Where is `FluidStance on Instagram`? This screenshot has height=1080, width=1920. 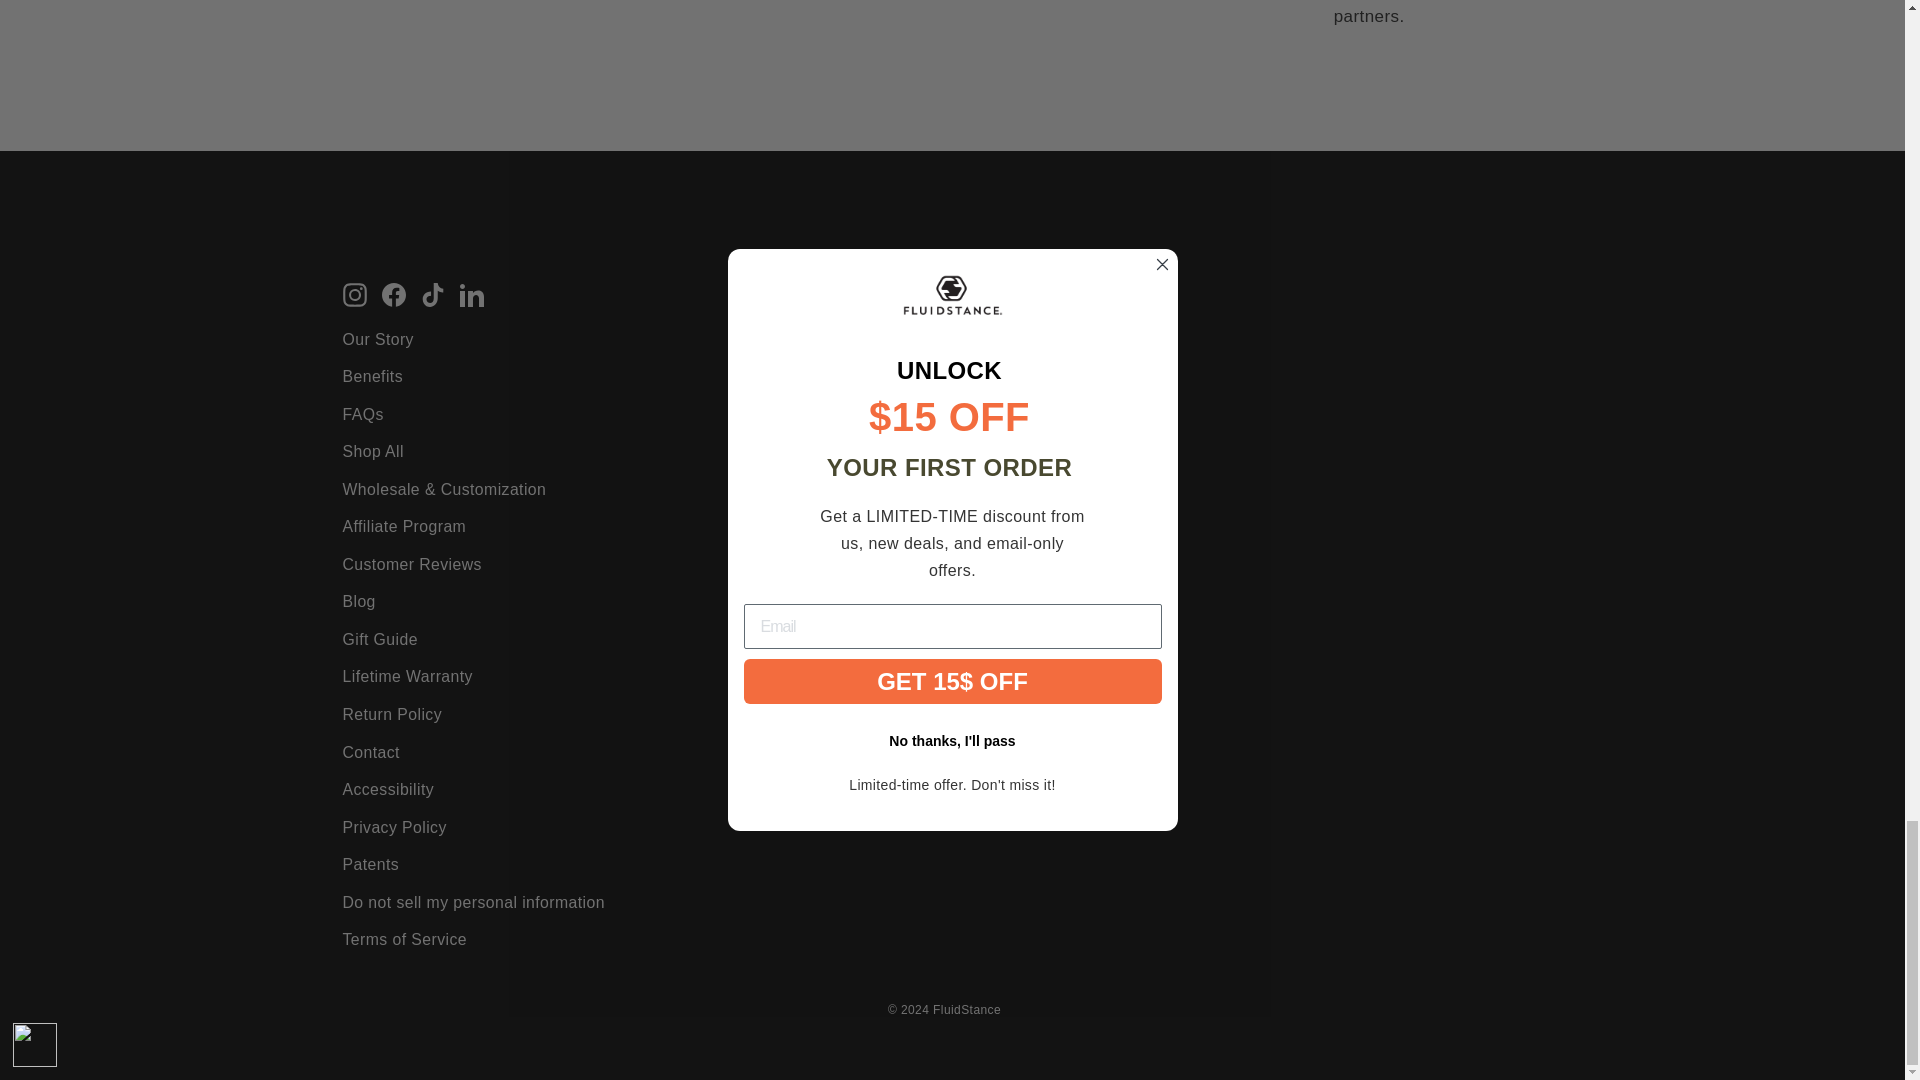 FluidStance on Instagram is located at coordinates (354, 292).